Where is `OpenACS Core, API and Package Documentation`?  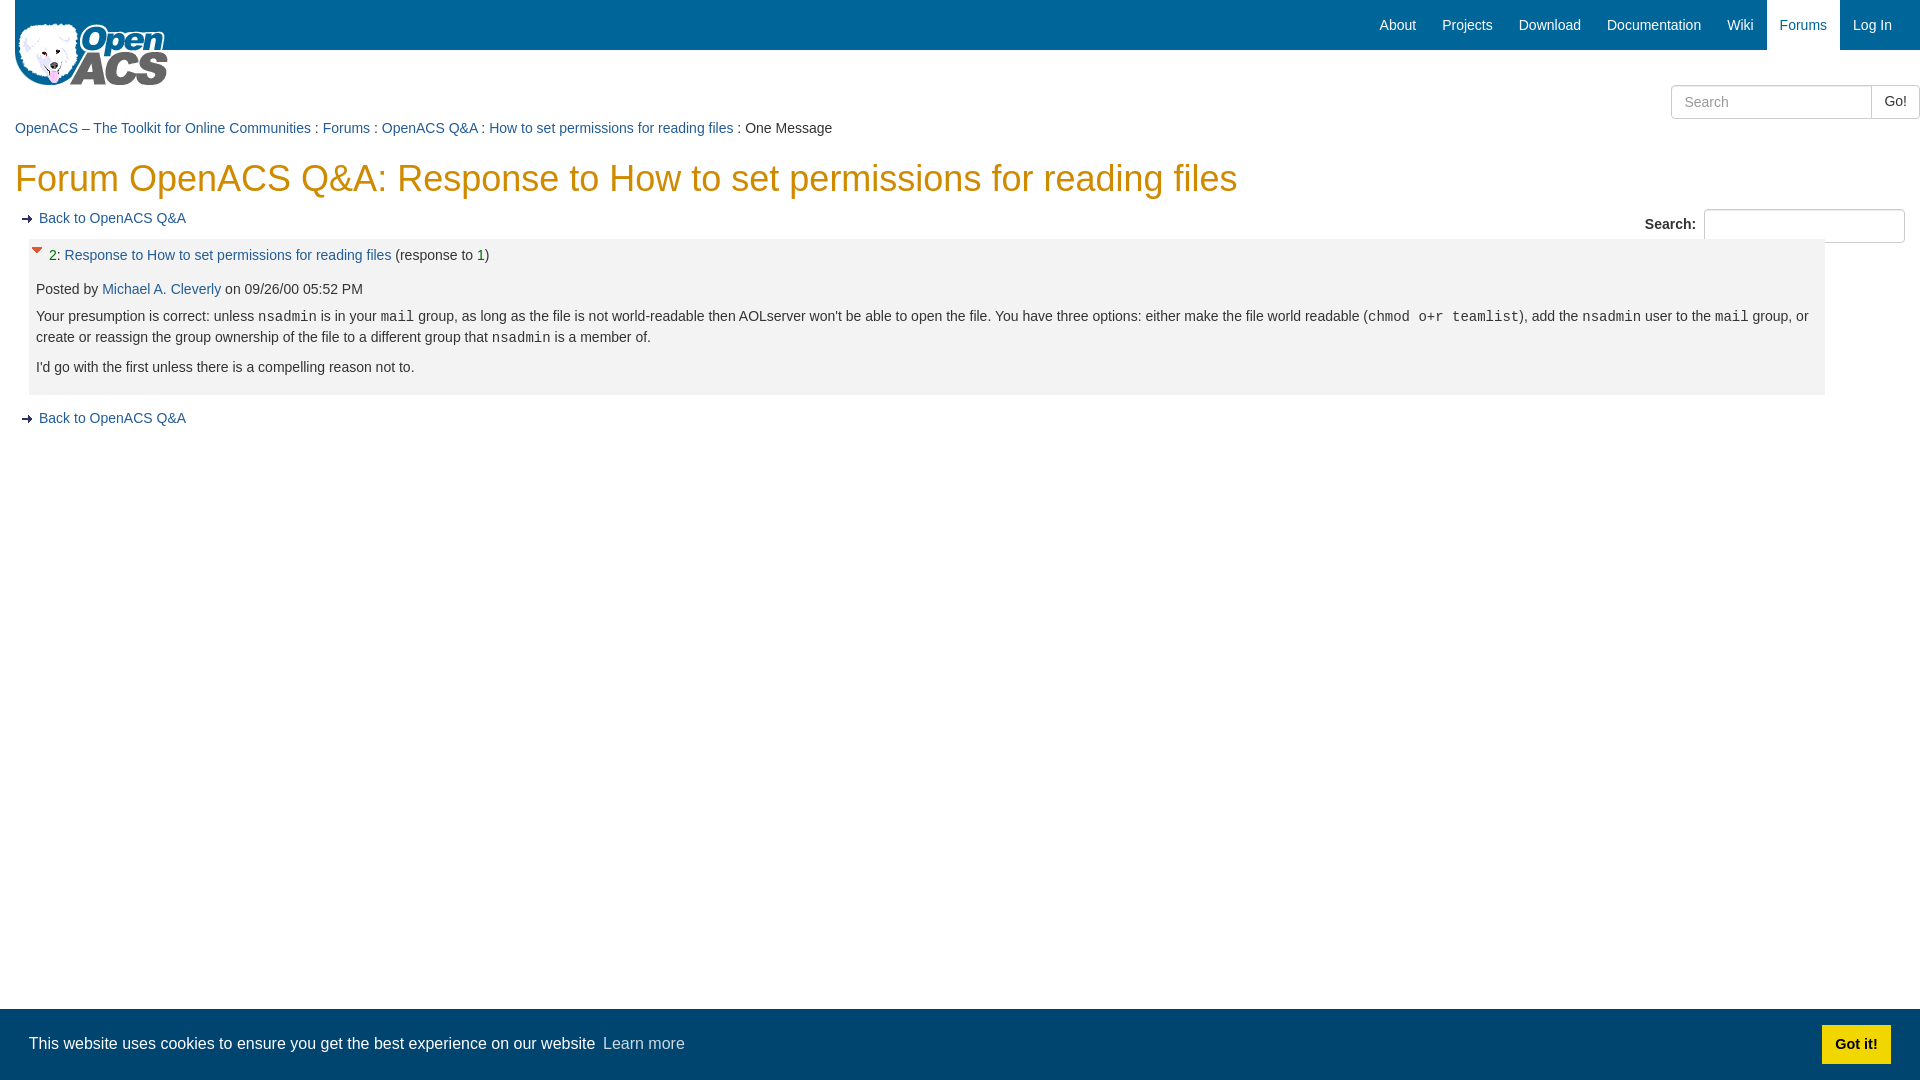 OpenACS Core, API and Package Documentation is located at coordinates (1654, 24).